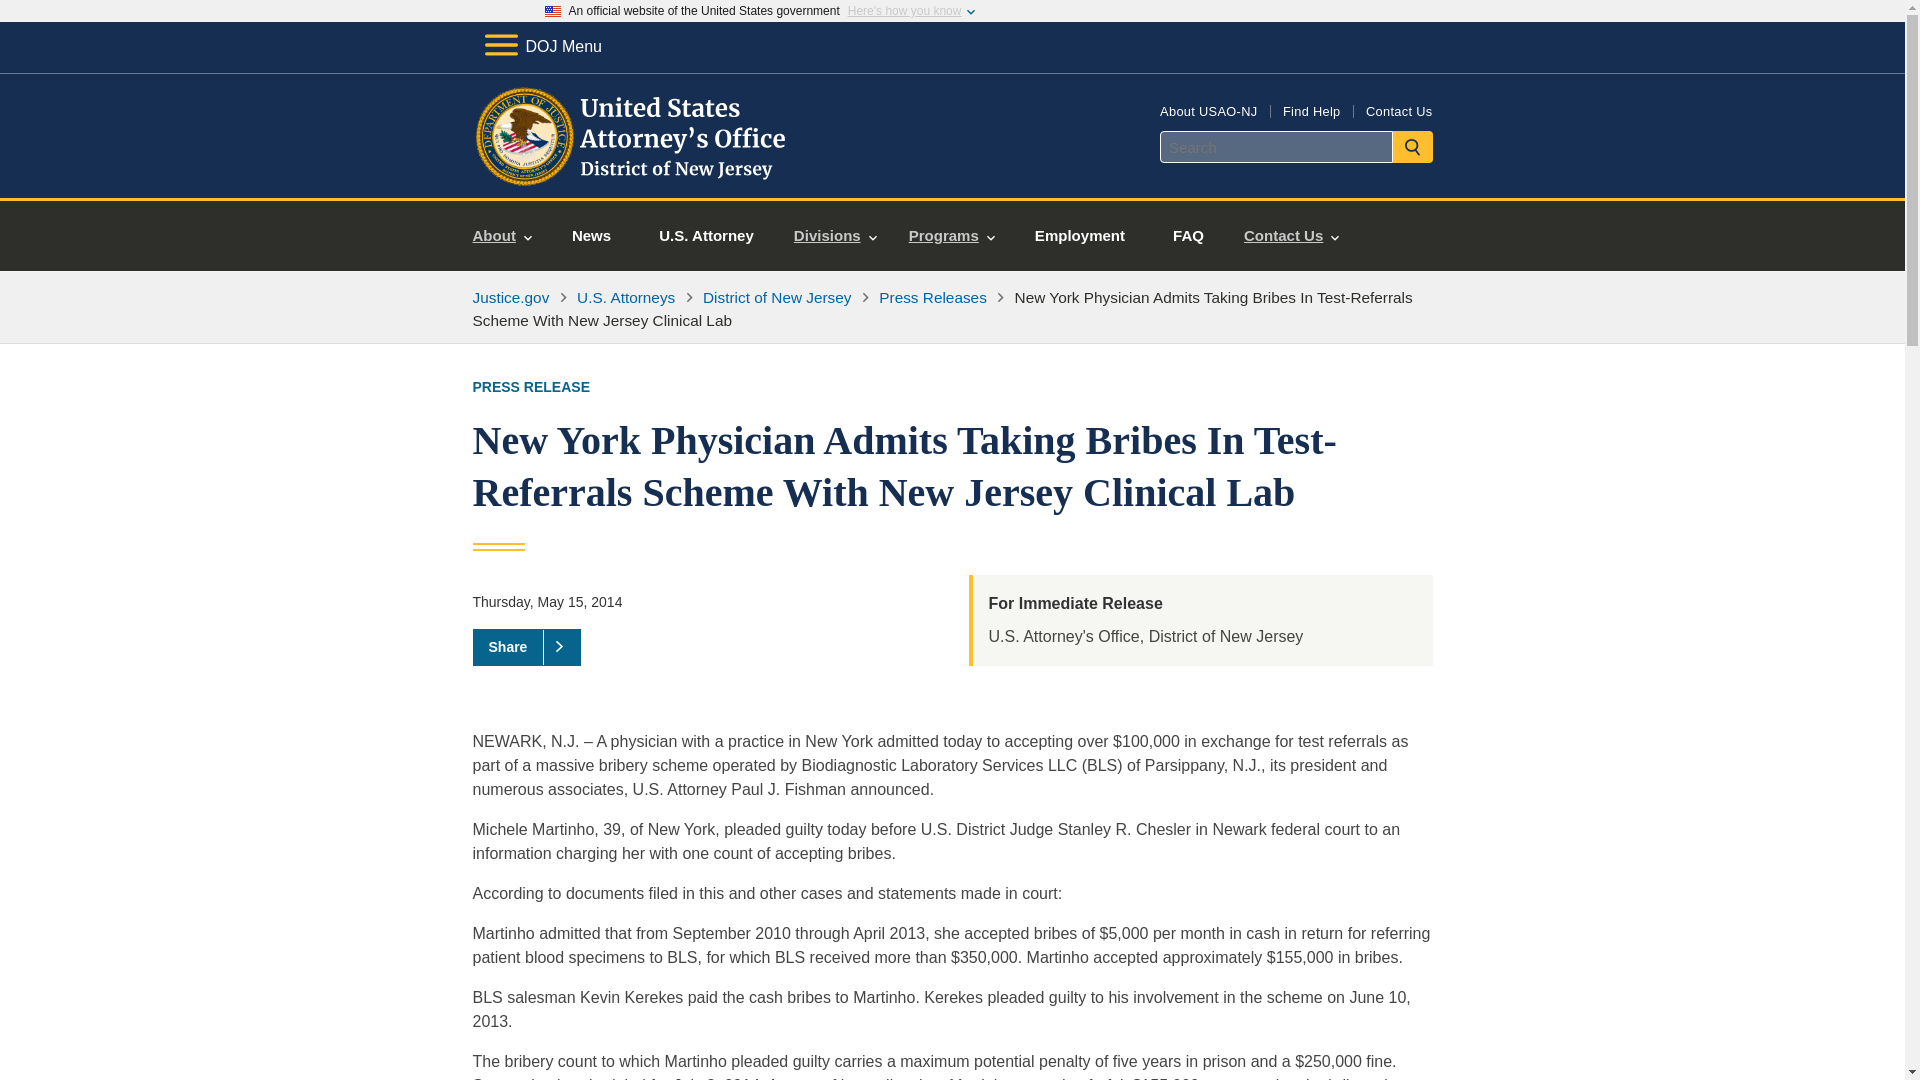  What do you see at coordinates (591, 236) in the screenshot?
I see `News` at bounding box center [591, 236].